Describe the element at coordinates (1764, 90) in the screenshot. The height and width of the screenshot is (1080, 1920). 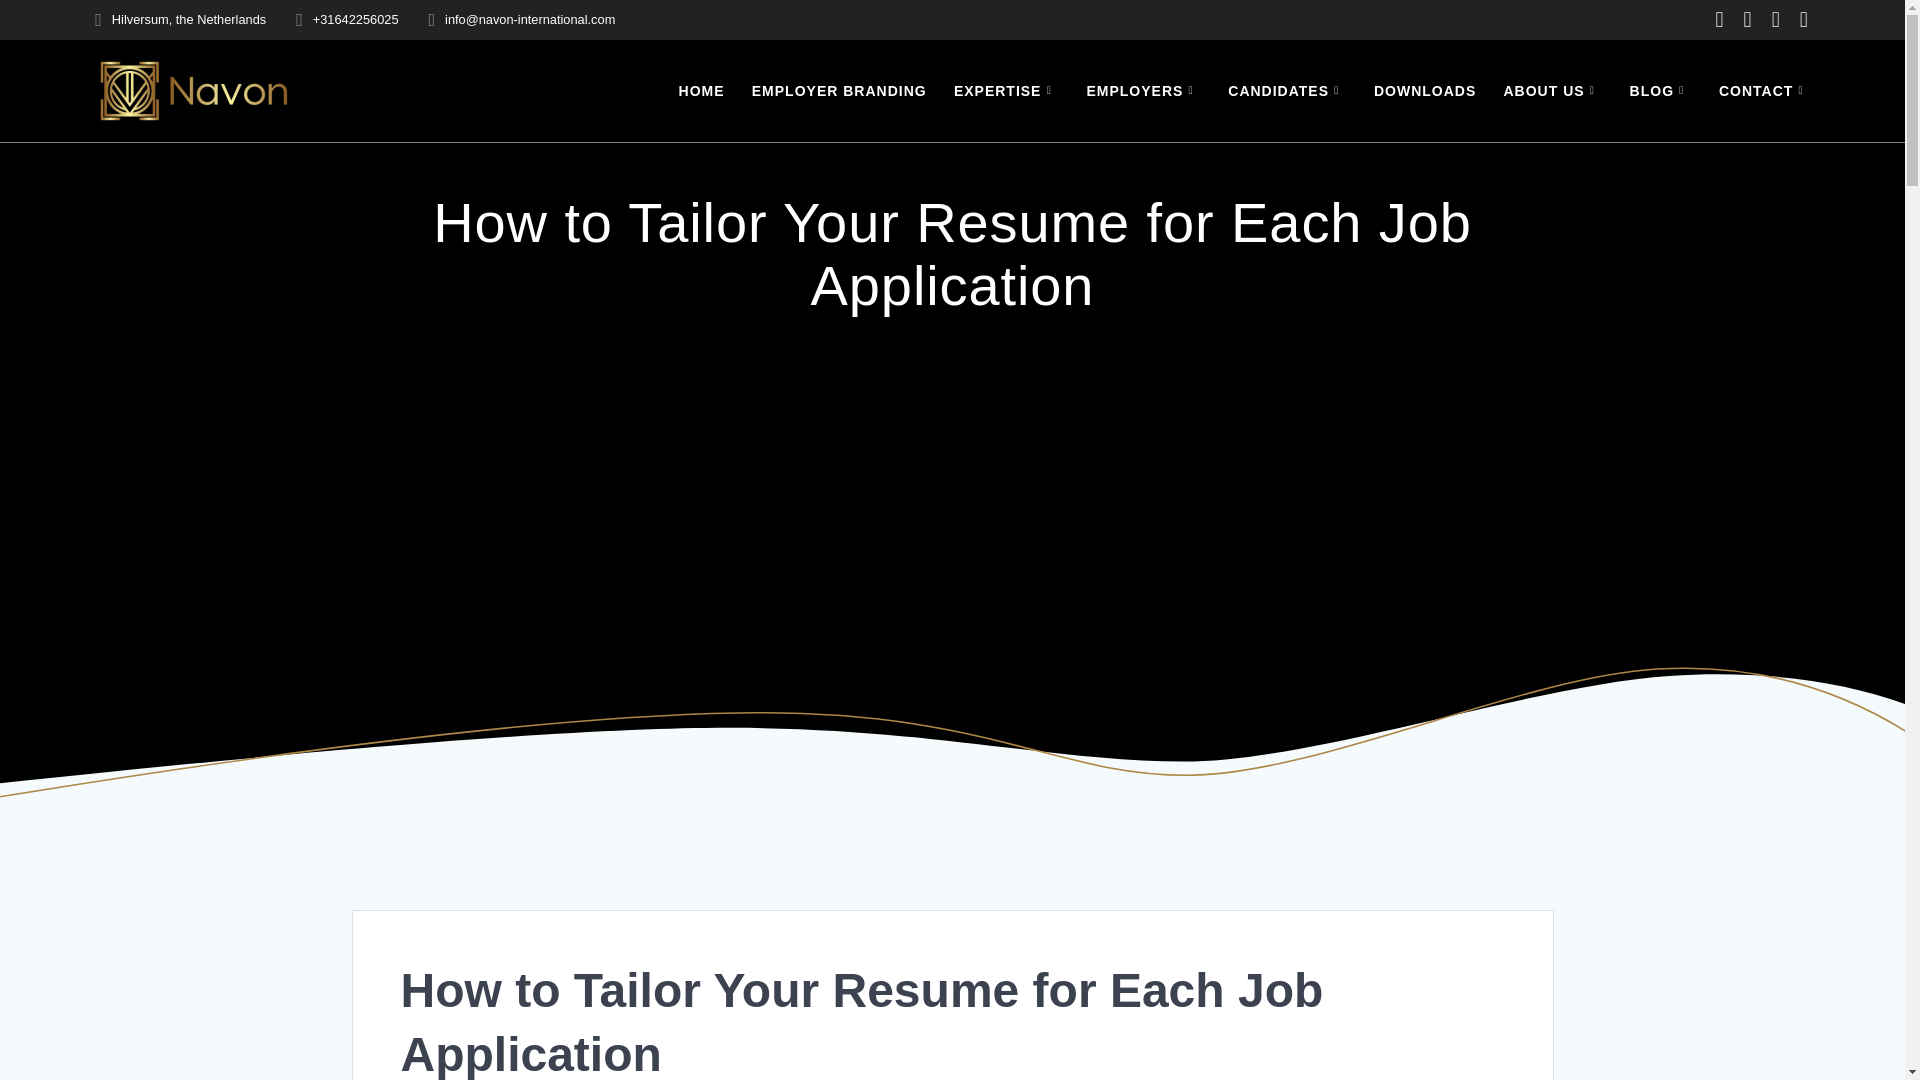
I see `CONTACT` at that location.